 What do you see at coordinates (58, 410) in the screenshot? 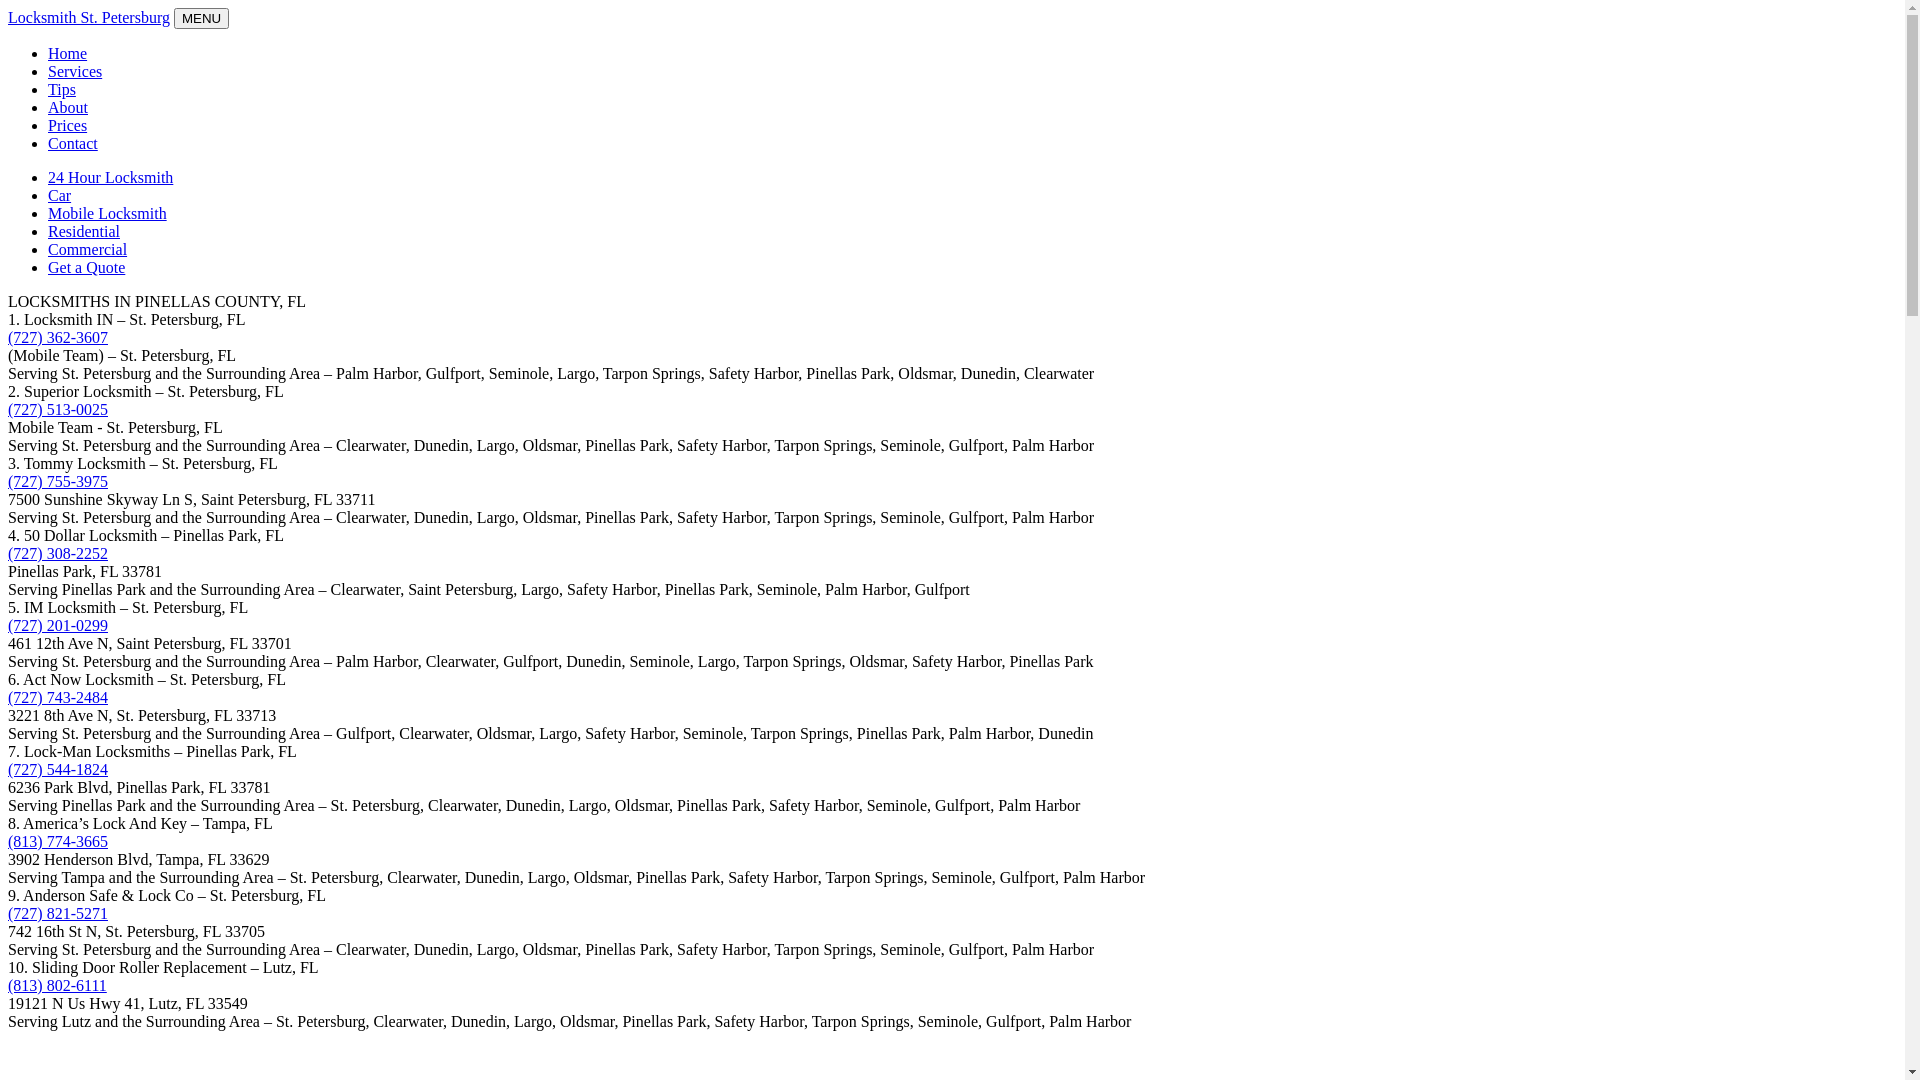
I see `(727) 513-0025` at bounding box center [58, 410].